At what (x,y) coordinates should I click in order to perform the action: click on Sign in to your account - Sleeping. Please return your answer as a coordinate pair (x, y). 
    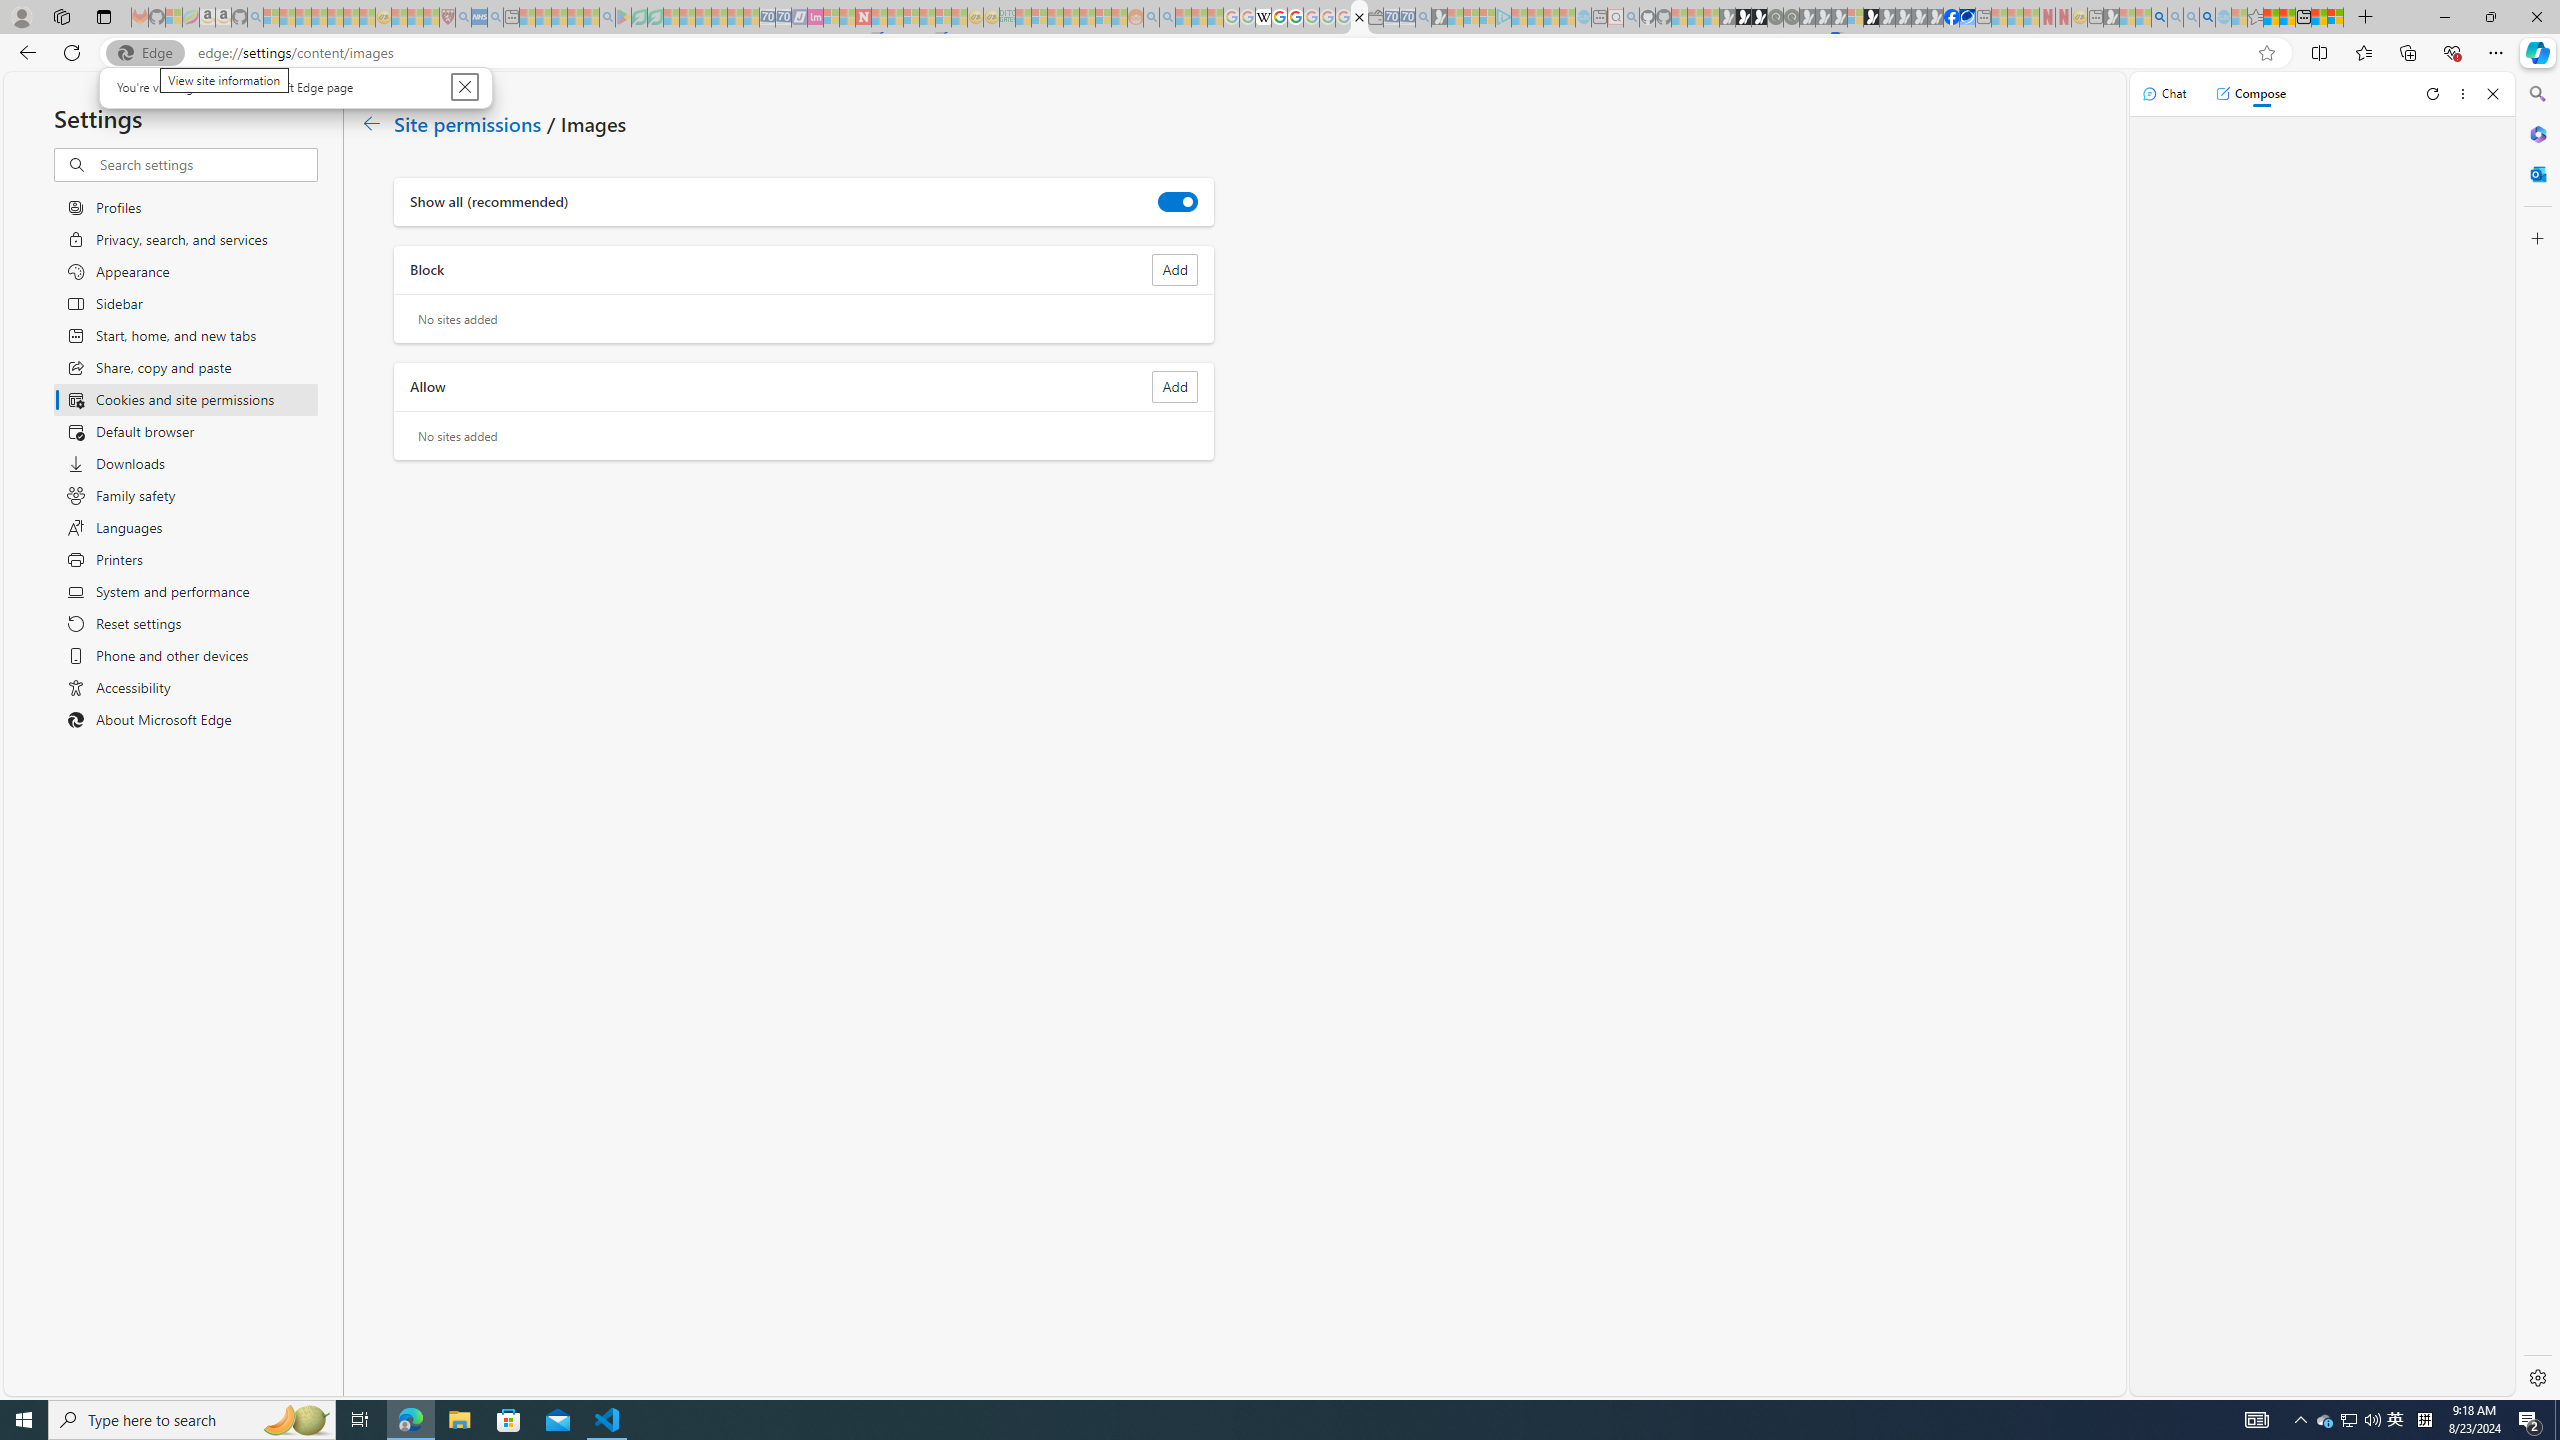
    Looking at the image, I should click on (1854, 17).